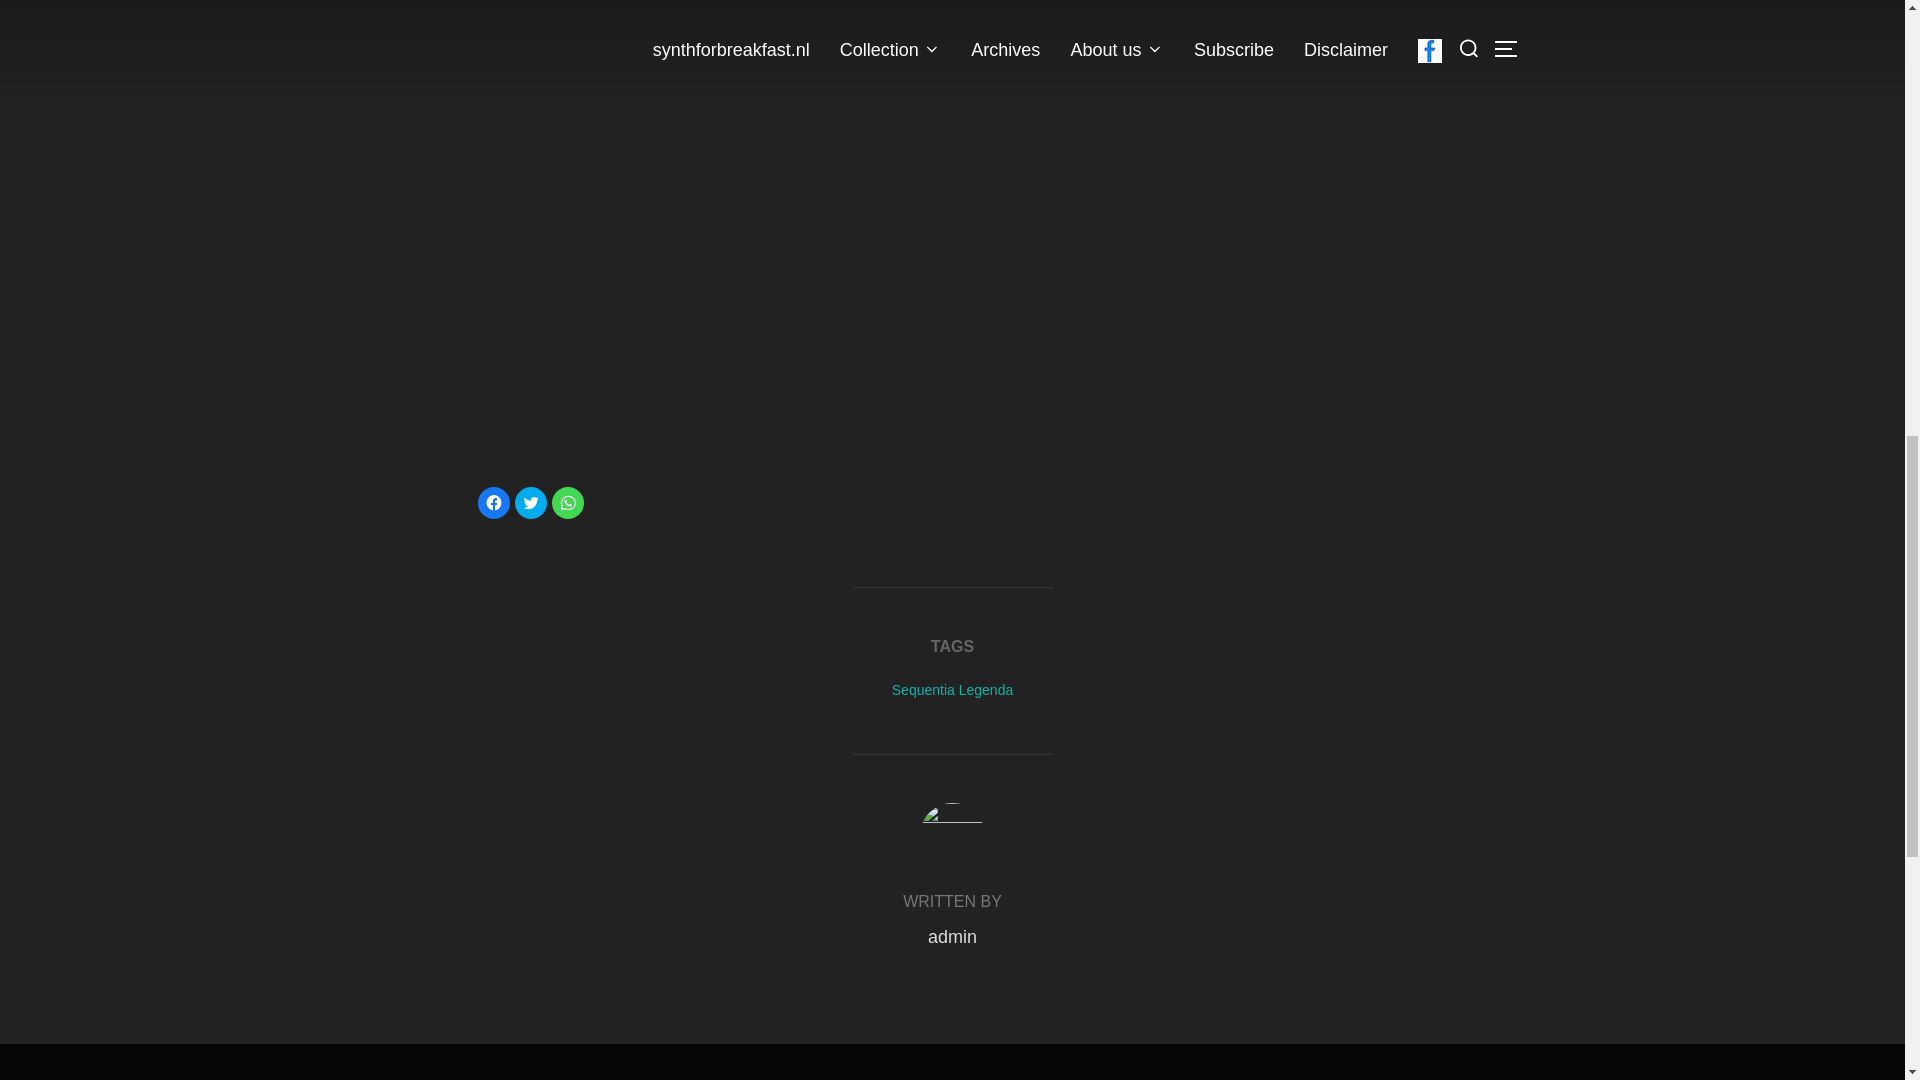 This screenshot has height=1080, width=1920. I want to click on Posts by admin, so click(952, 936).